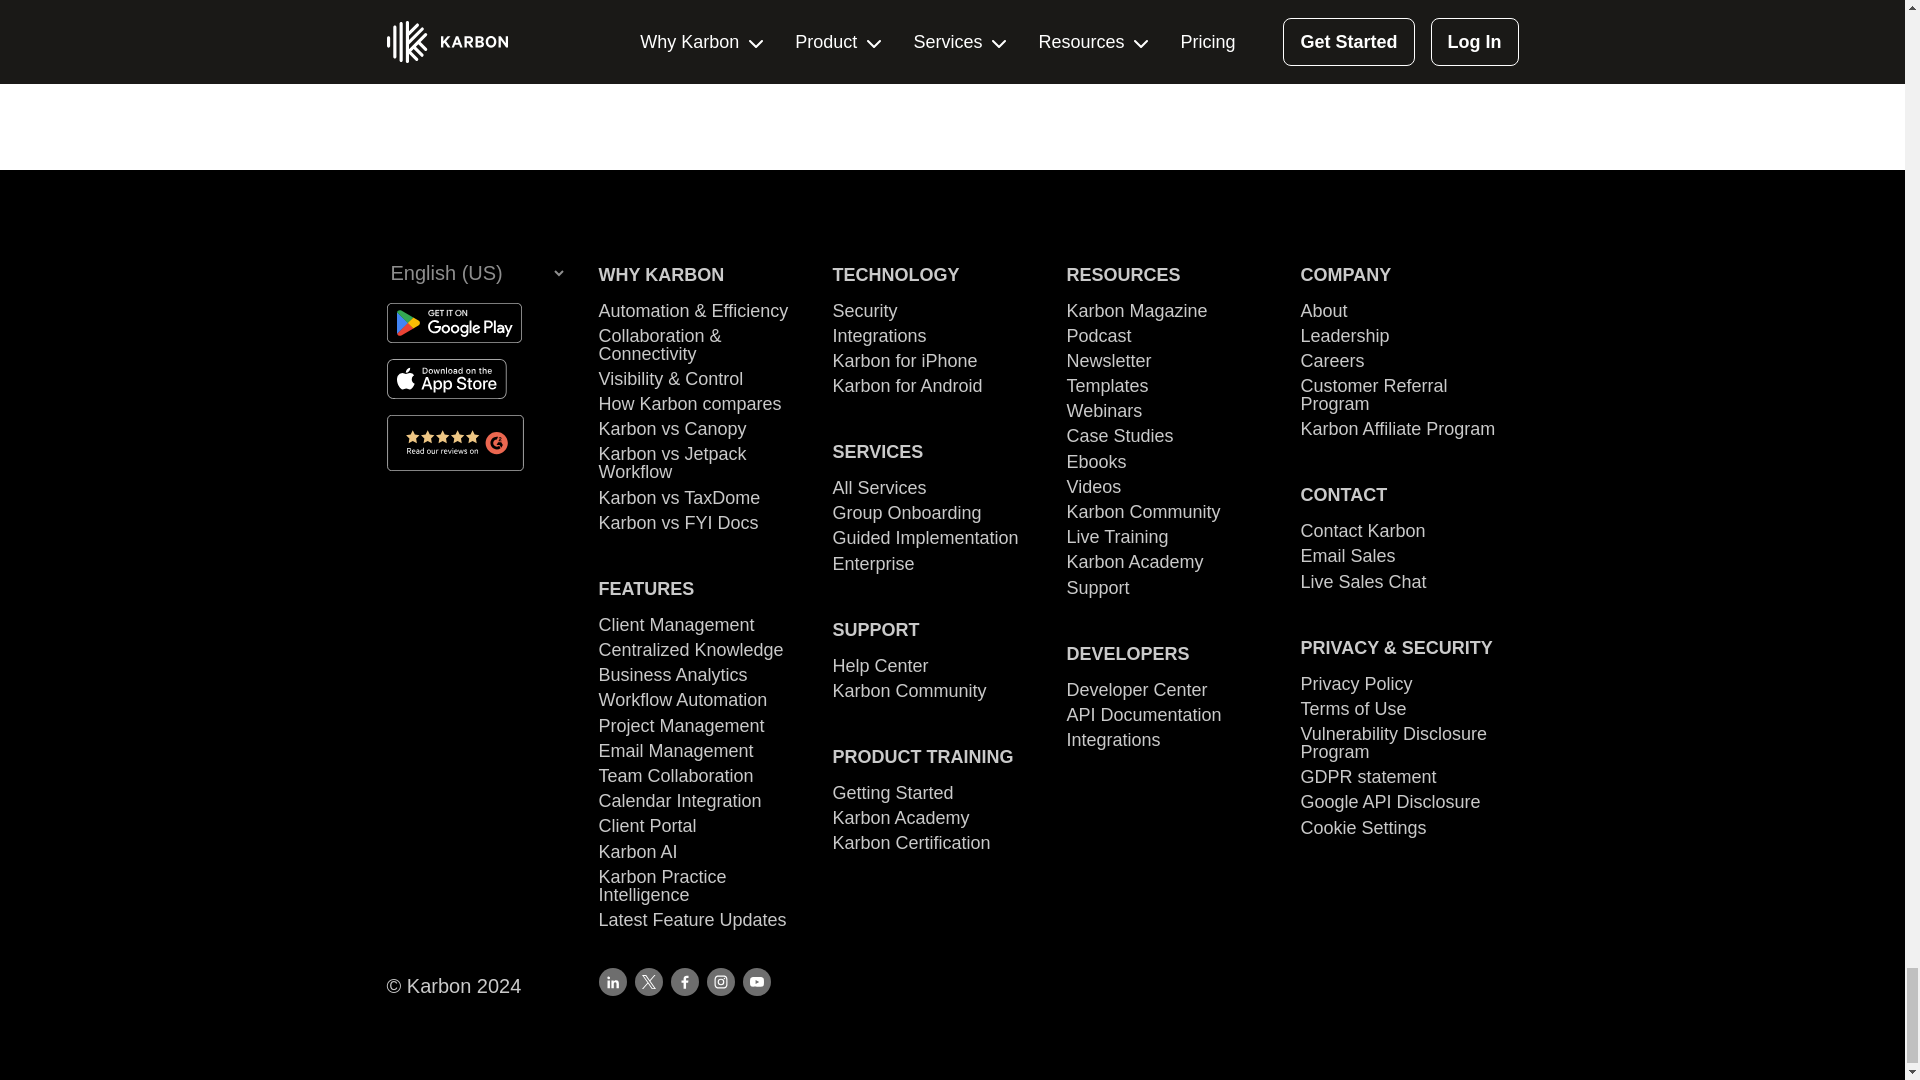 This screenshot has width=1920, height=1080. Describe the element at coordinates (755, 981) in the screenshot. I see `Karbon on YouTube` at that location.